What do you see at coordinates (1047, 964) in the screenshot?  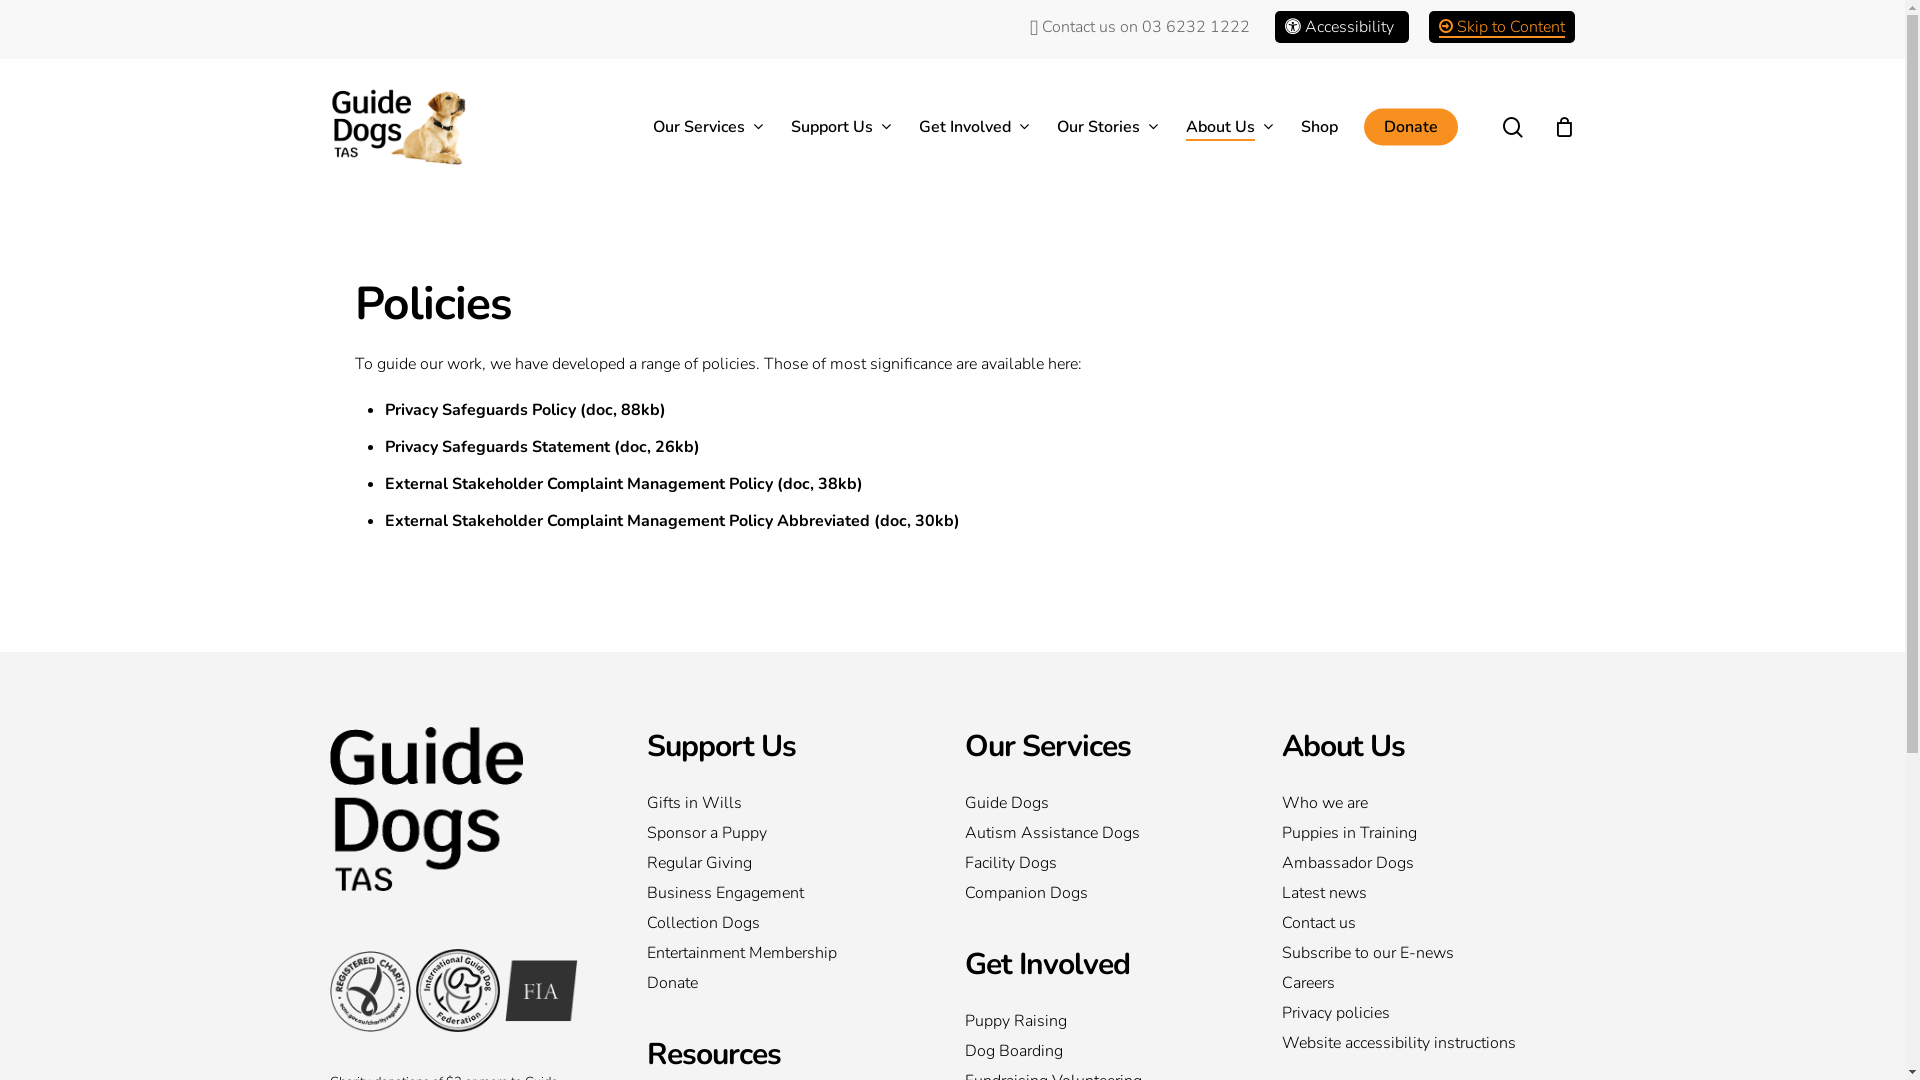 I see `Get Involved` at bounding box center [1047, 964].